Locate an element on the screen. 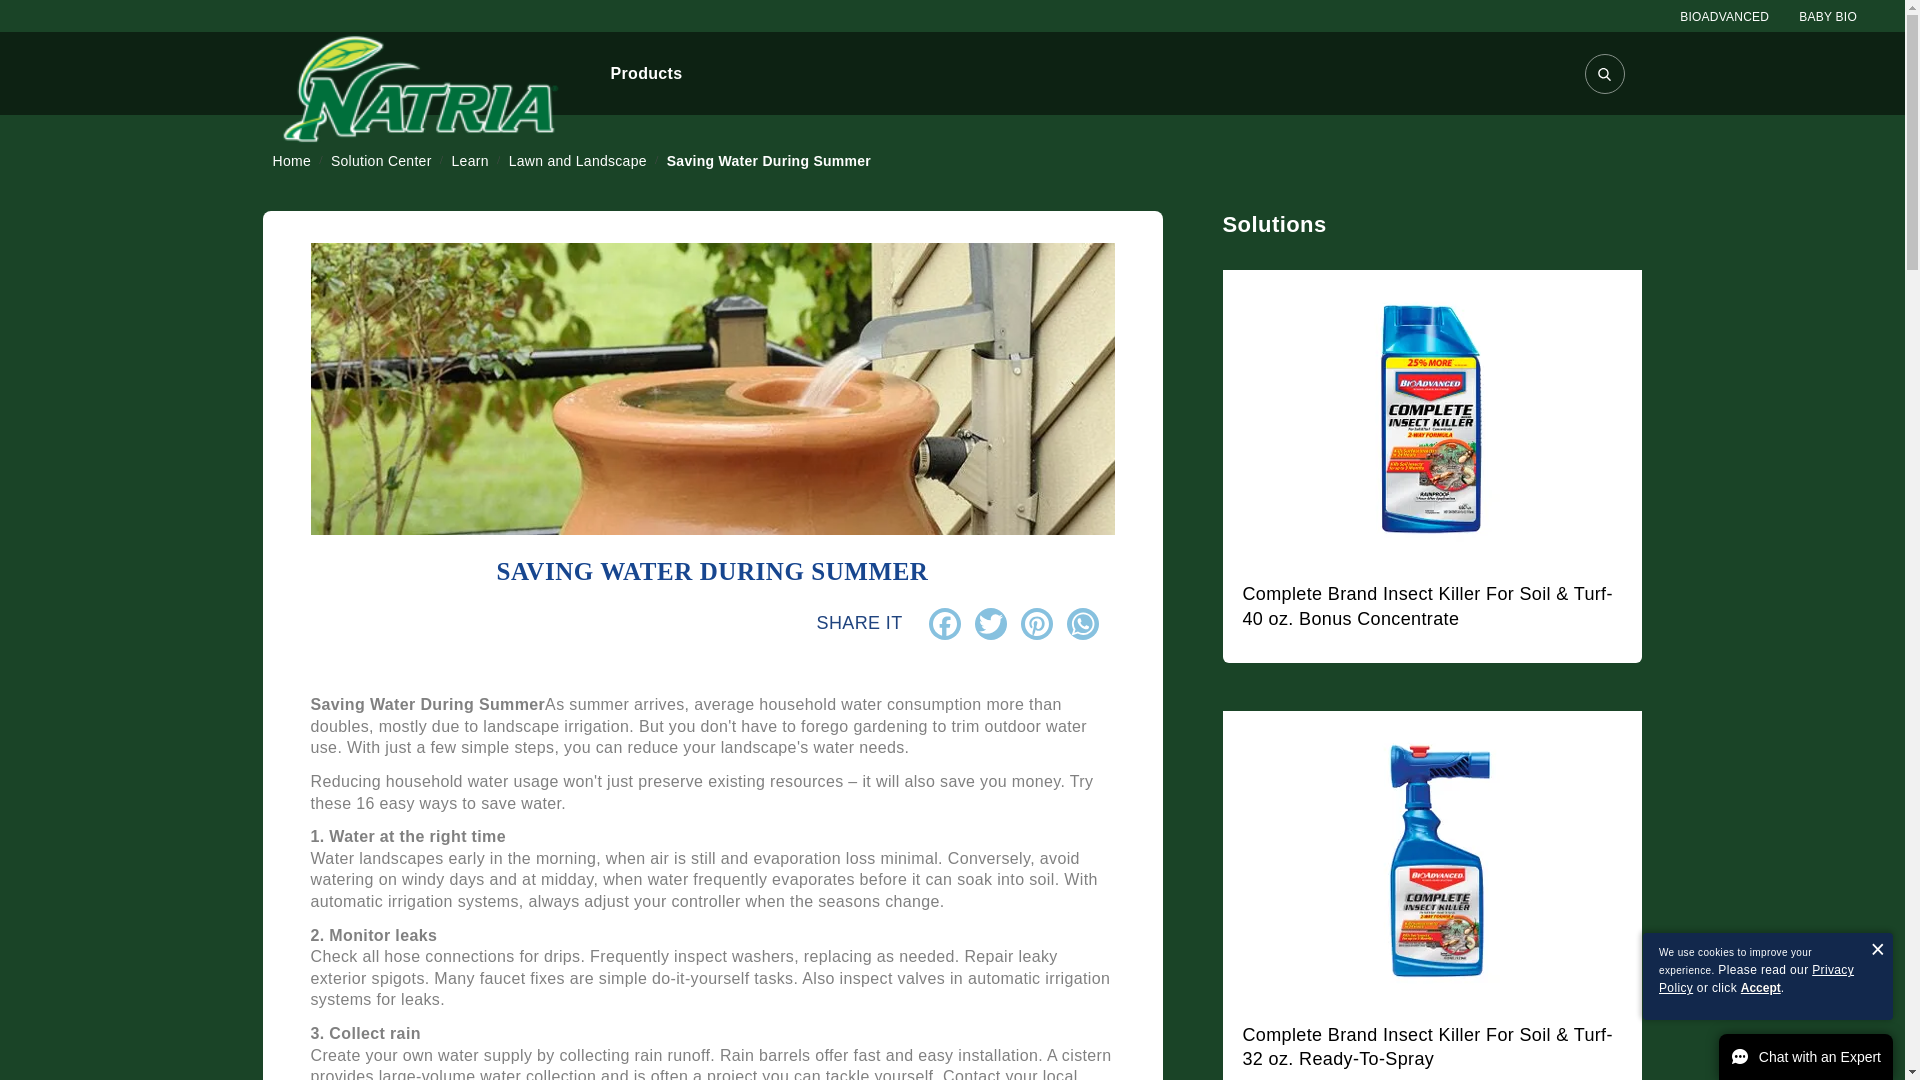 This screenshot has height=1080, width=1920. Home is located at coordinates (293, 160).